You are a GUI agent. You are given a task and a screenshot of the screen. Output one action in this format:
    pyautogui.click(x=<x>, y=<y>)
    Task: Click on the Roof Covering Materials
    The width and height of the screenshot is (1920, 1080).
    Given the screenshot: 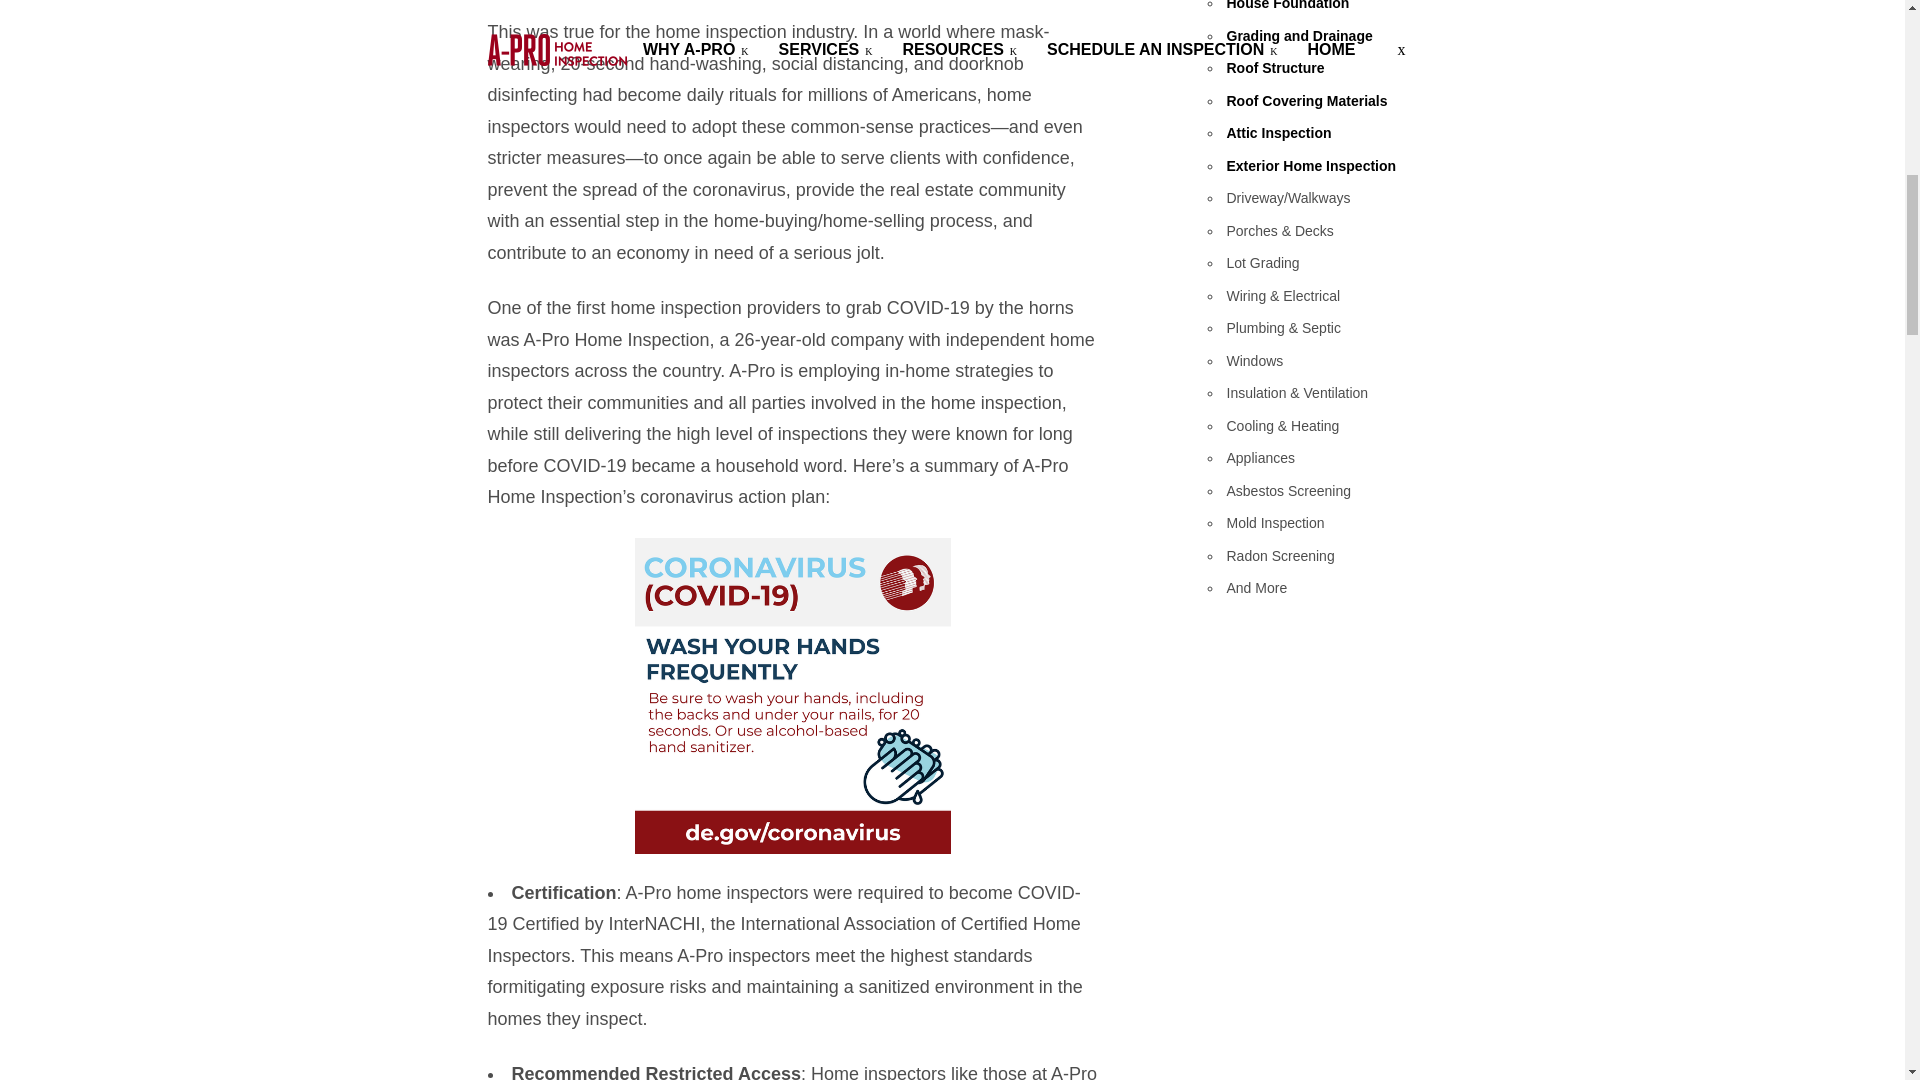 What is the action you would take?
    pyautogui.click(x=1306, y=100)
    